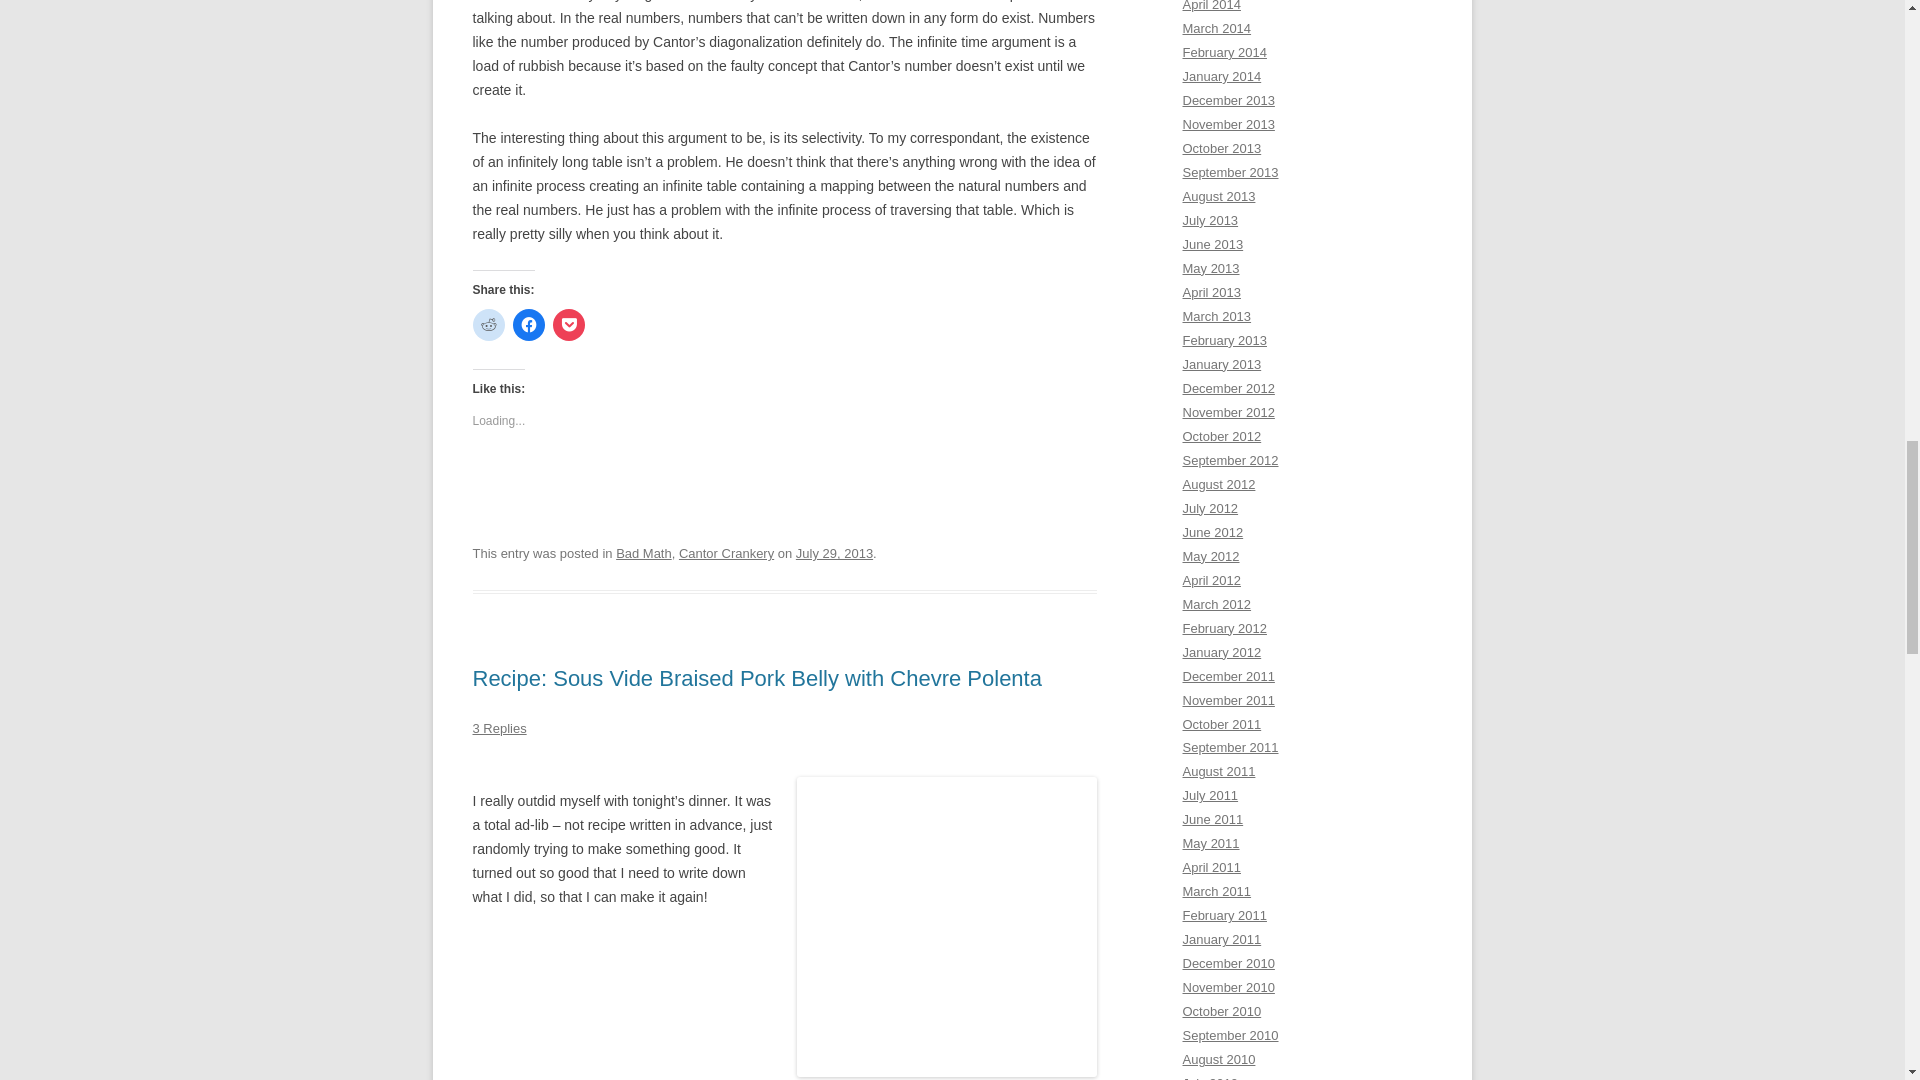  What do you see at coordinates (644, 553) in the screenshot?
I see `Bad Math` at bounding box center [644, 553].